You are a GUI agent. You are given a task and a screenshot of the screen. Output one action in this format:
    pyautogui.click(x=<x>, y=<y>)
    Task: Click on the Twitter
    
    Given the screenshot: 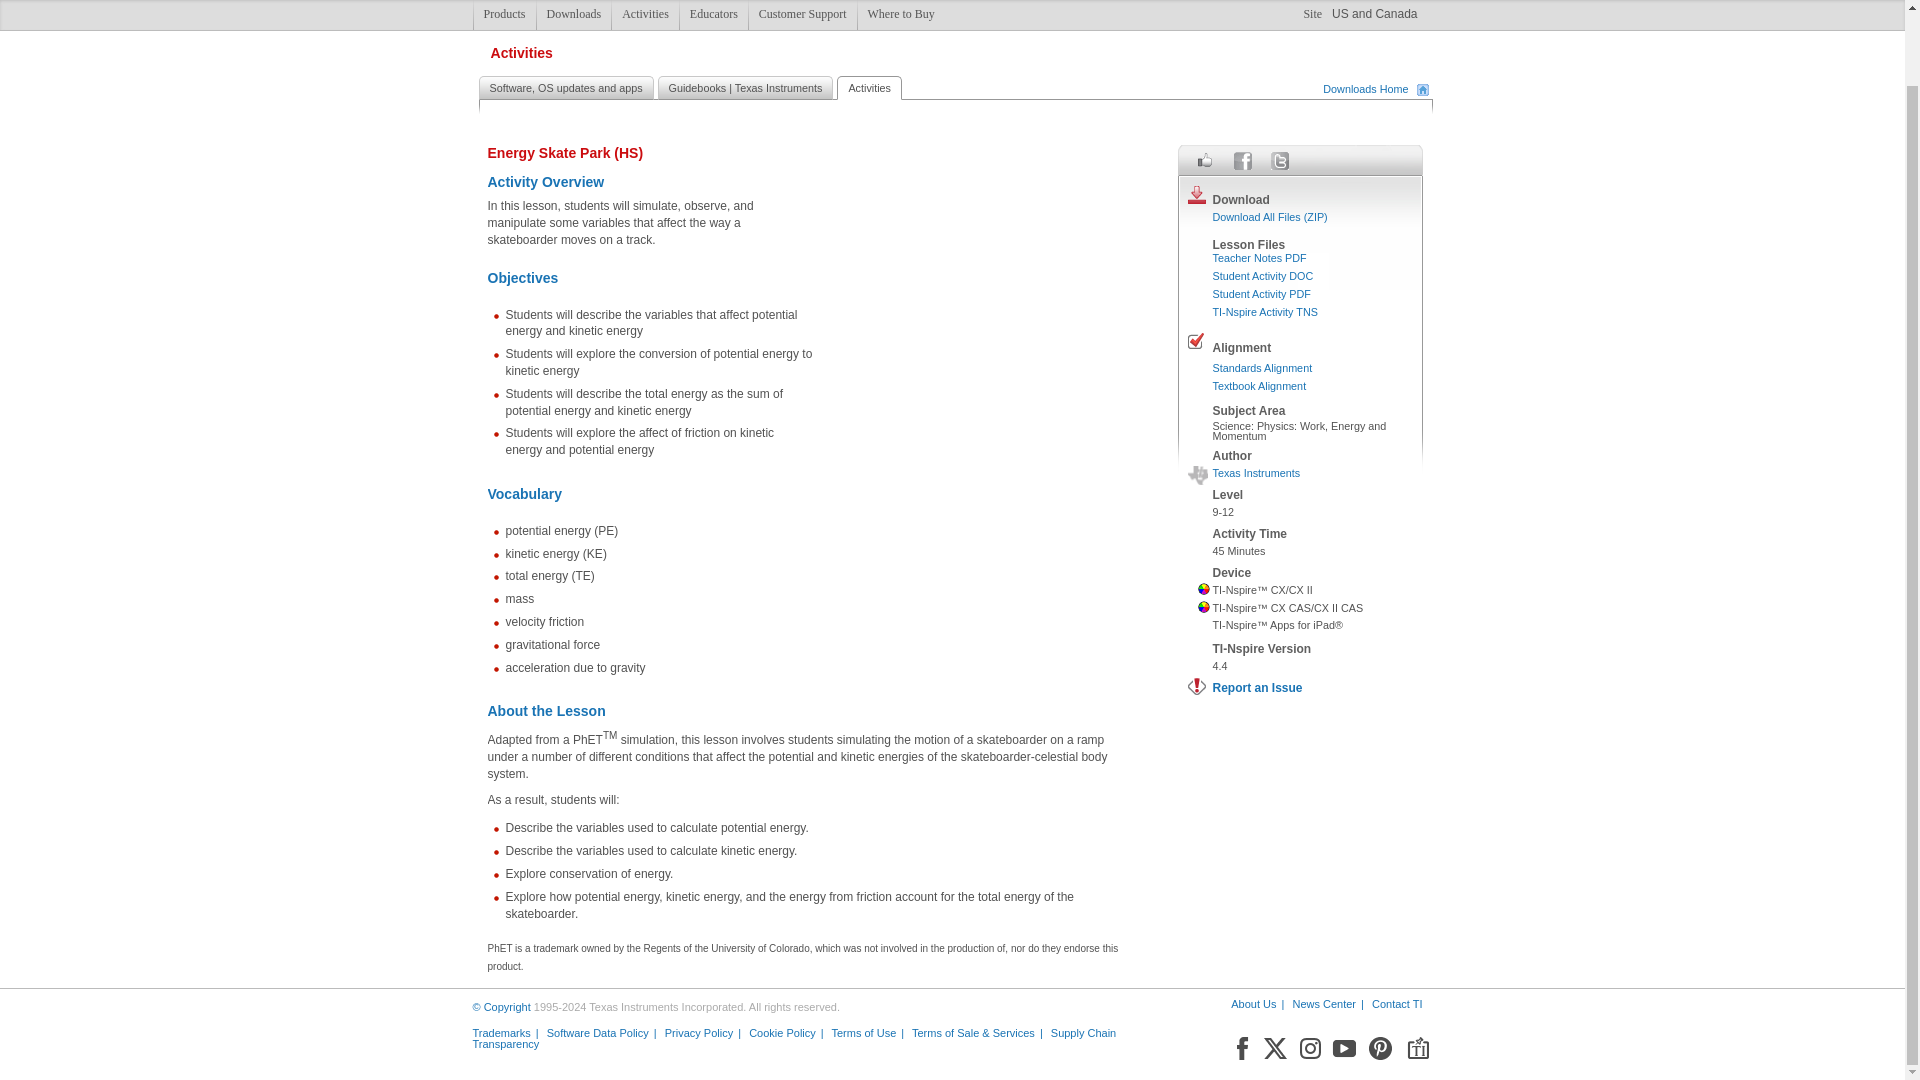 What is the action you would take?
    pyautogui.click(x=1278, y=160)
    